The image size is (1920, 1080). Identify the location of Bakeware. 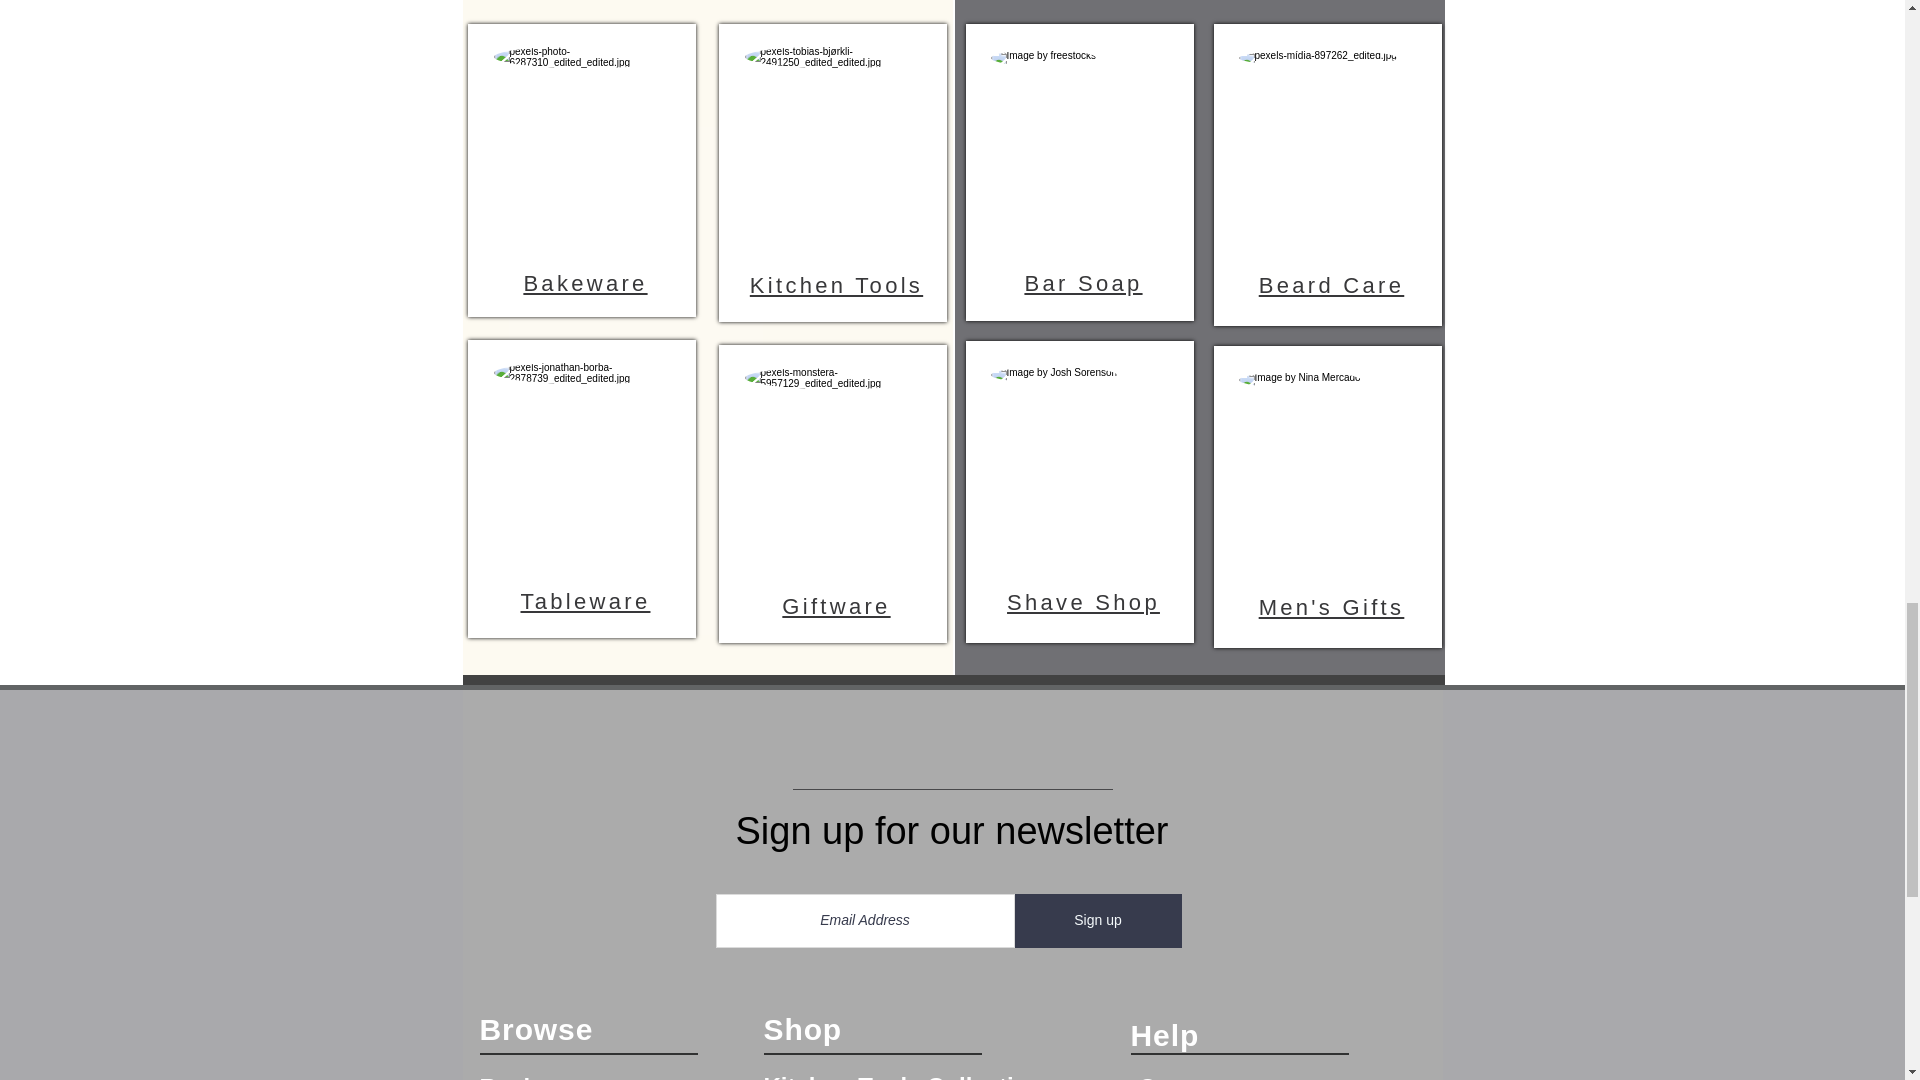
(584, 283).